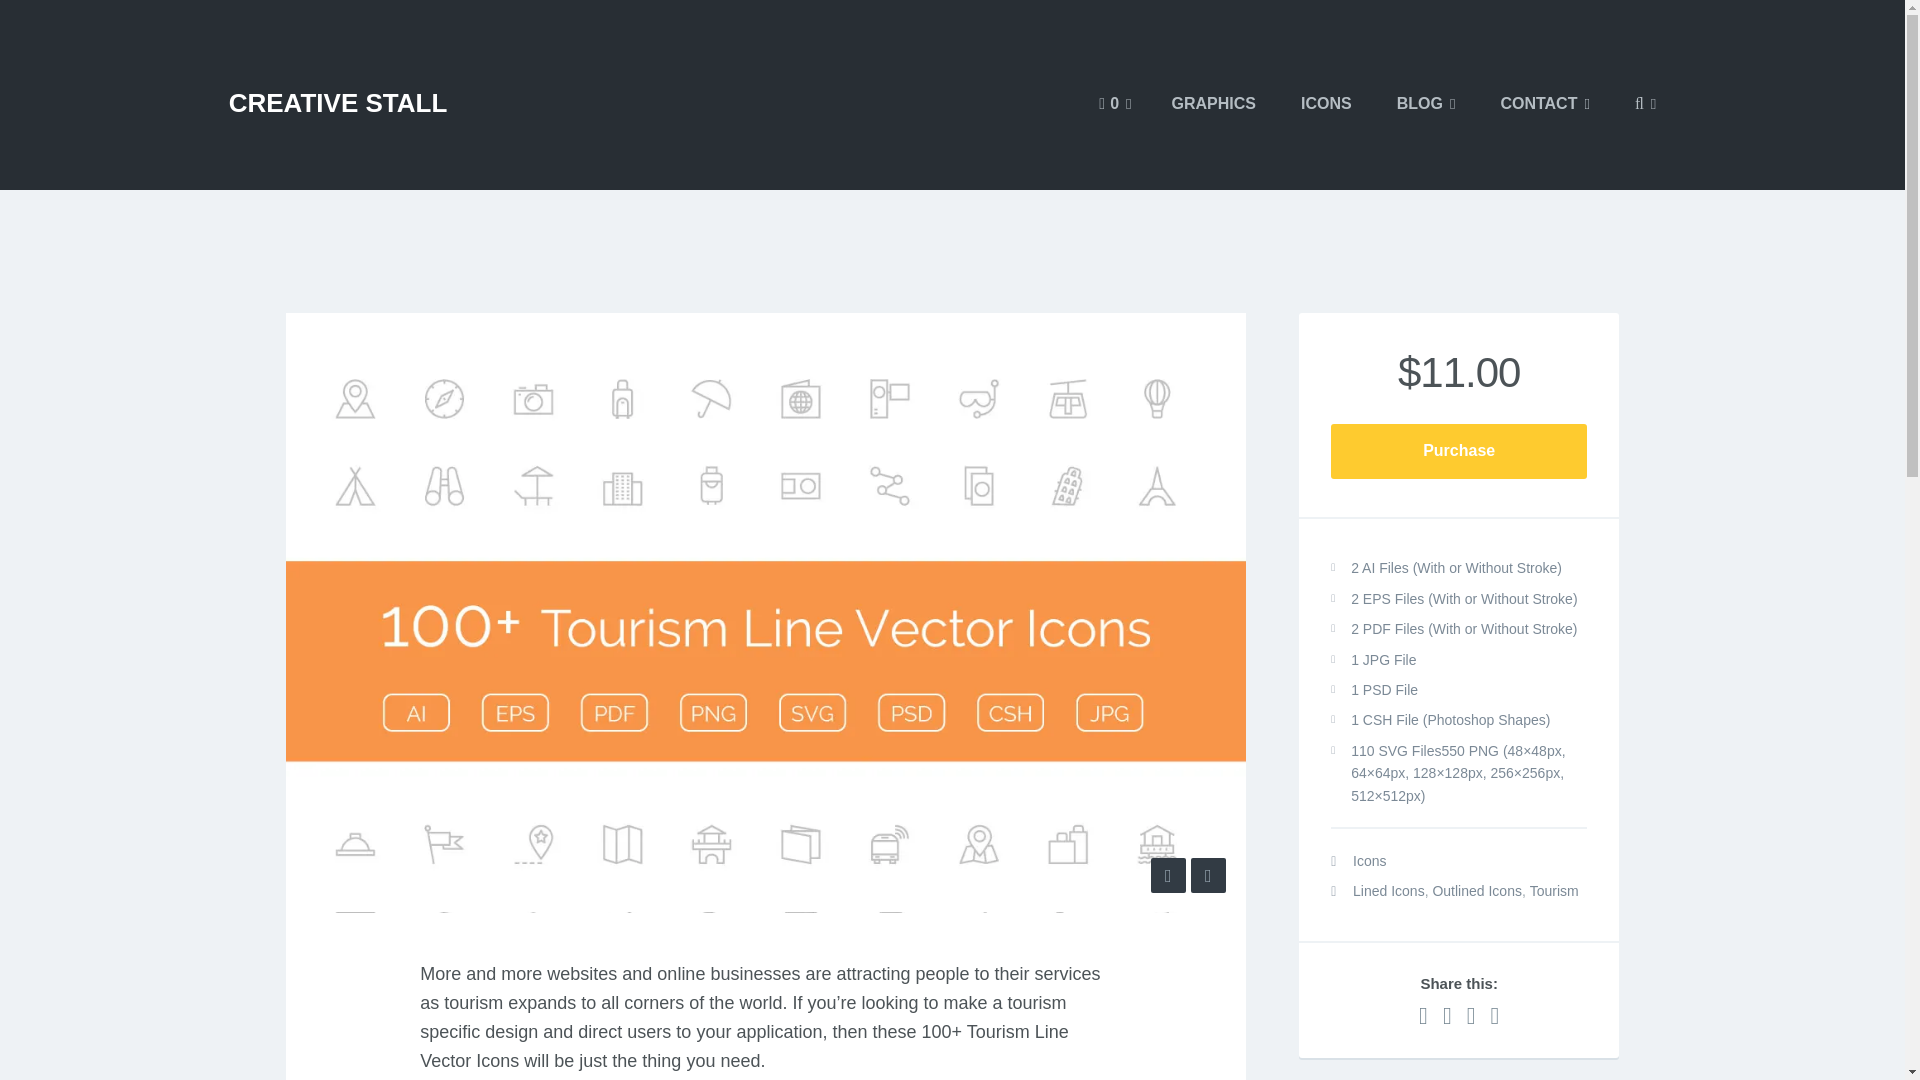 The height and width of the screenshot is (1080, 1920). What do you see at coordinates (1426, 103) in the screenshot?
I see `BLOG` at bounding box center [1426, 103].